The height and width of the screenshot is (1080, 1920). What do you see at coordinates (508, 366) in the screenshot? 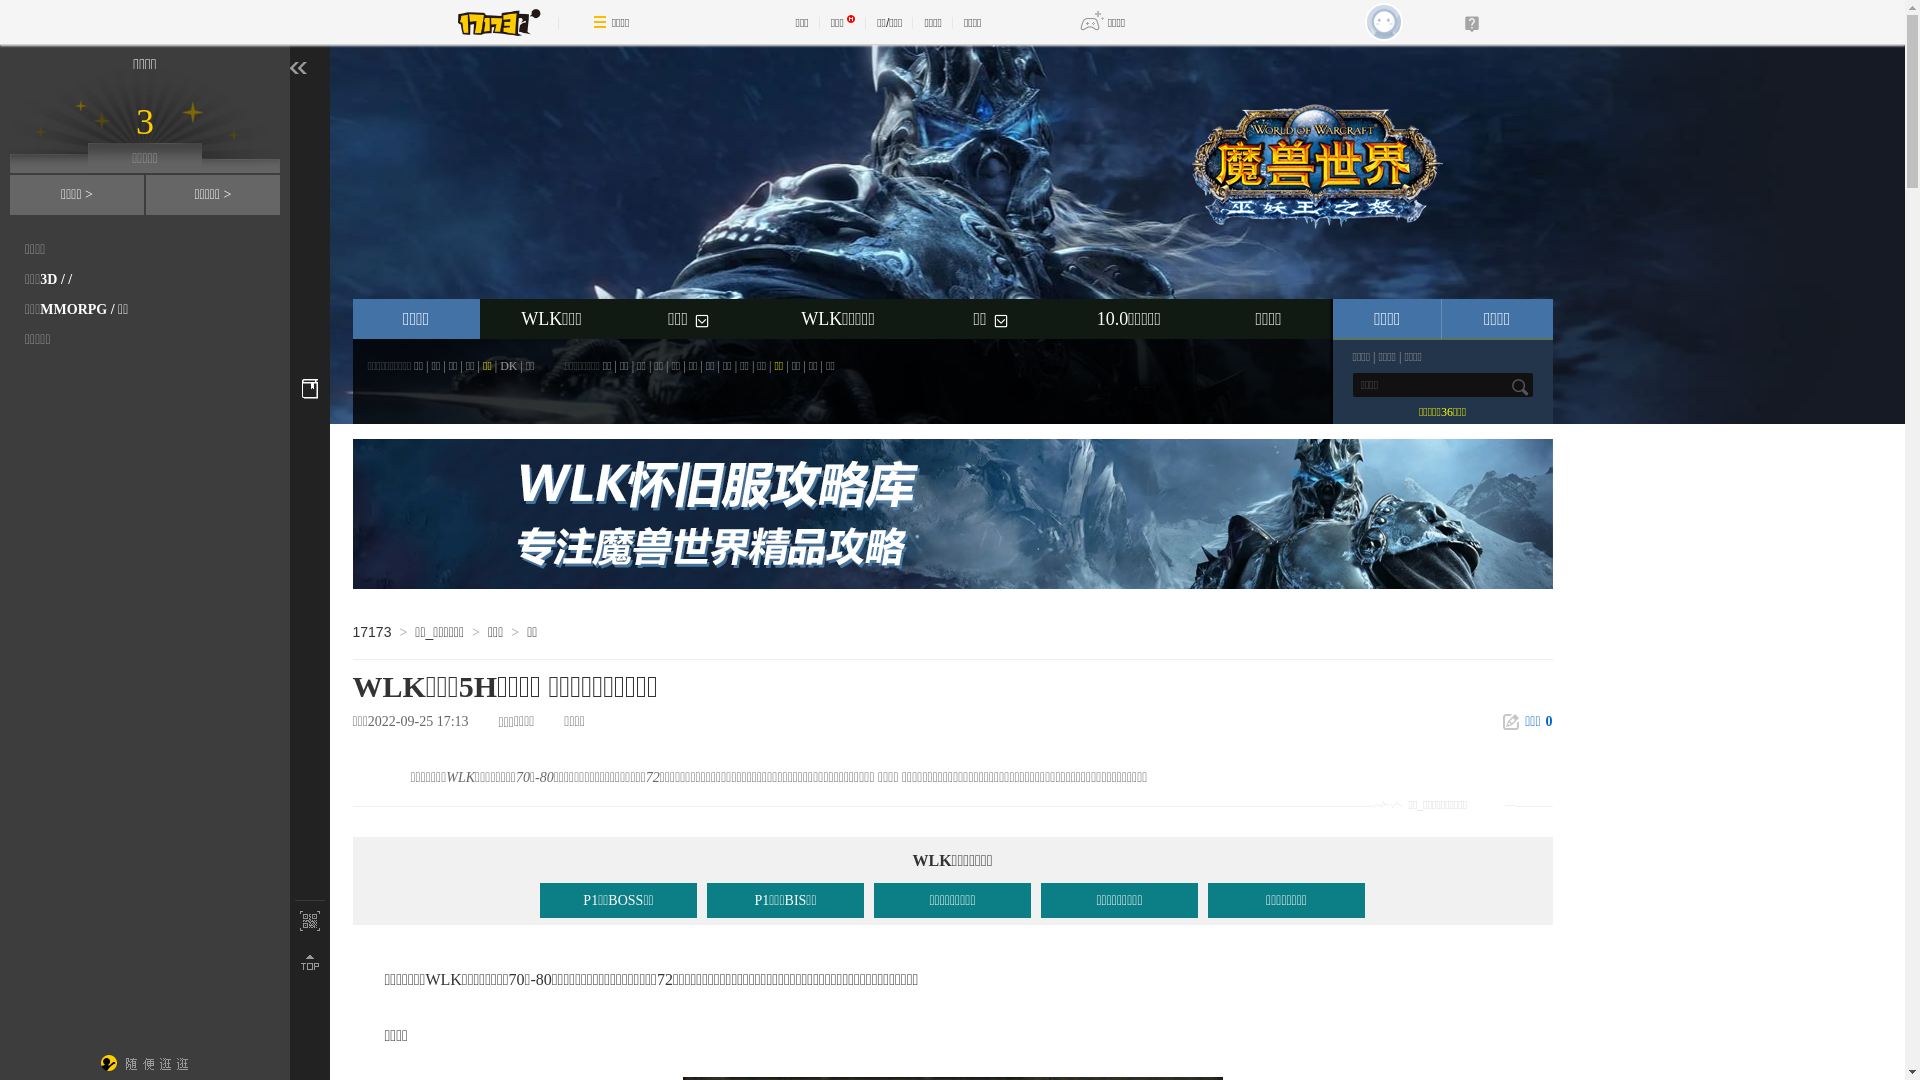
I see `DK` at bounding box center [508, 366].